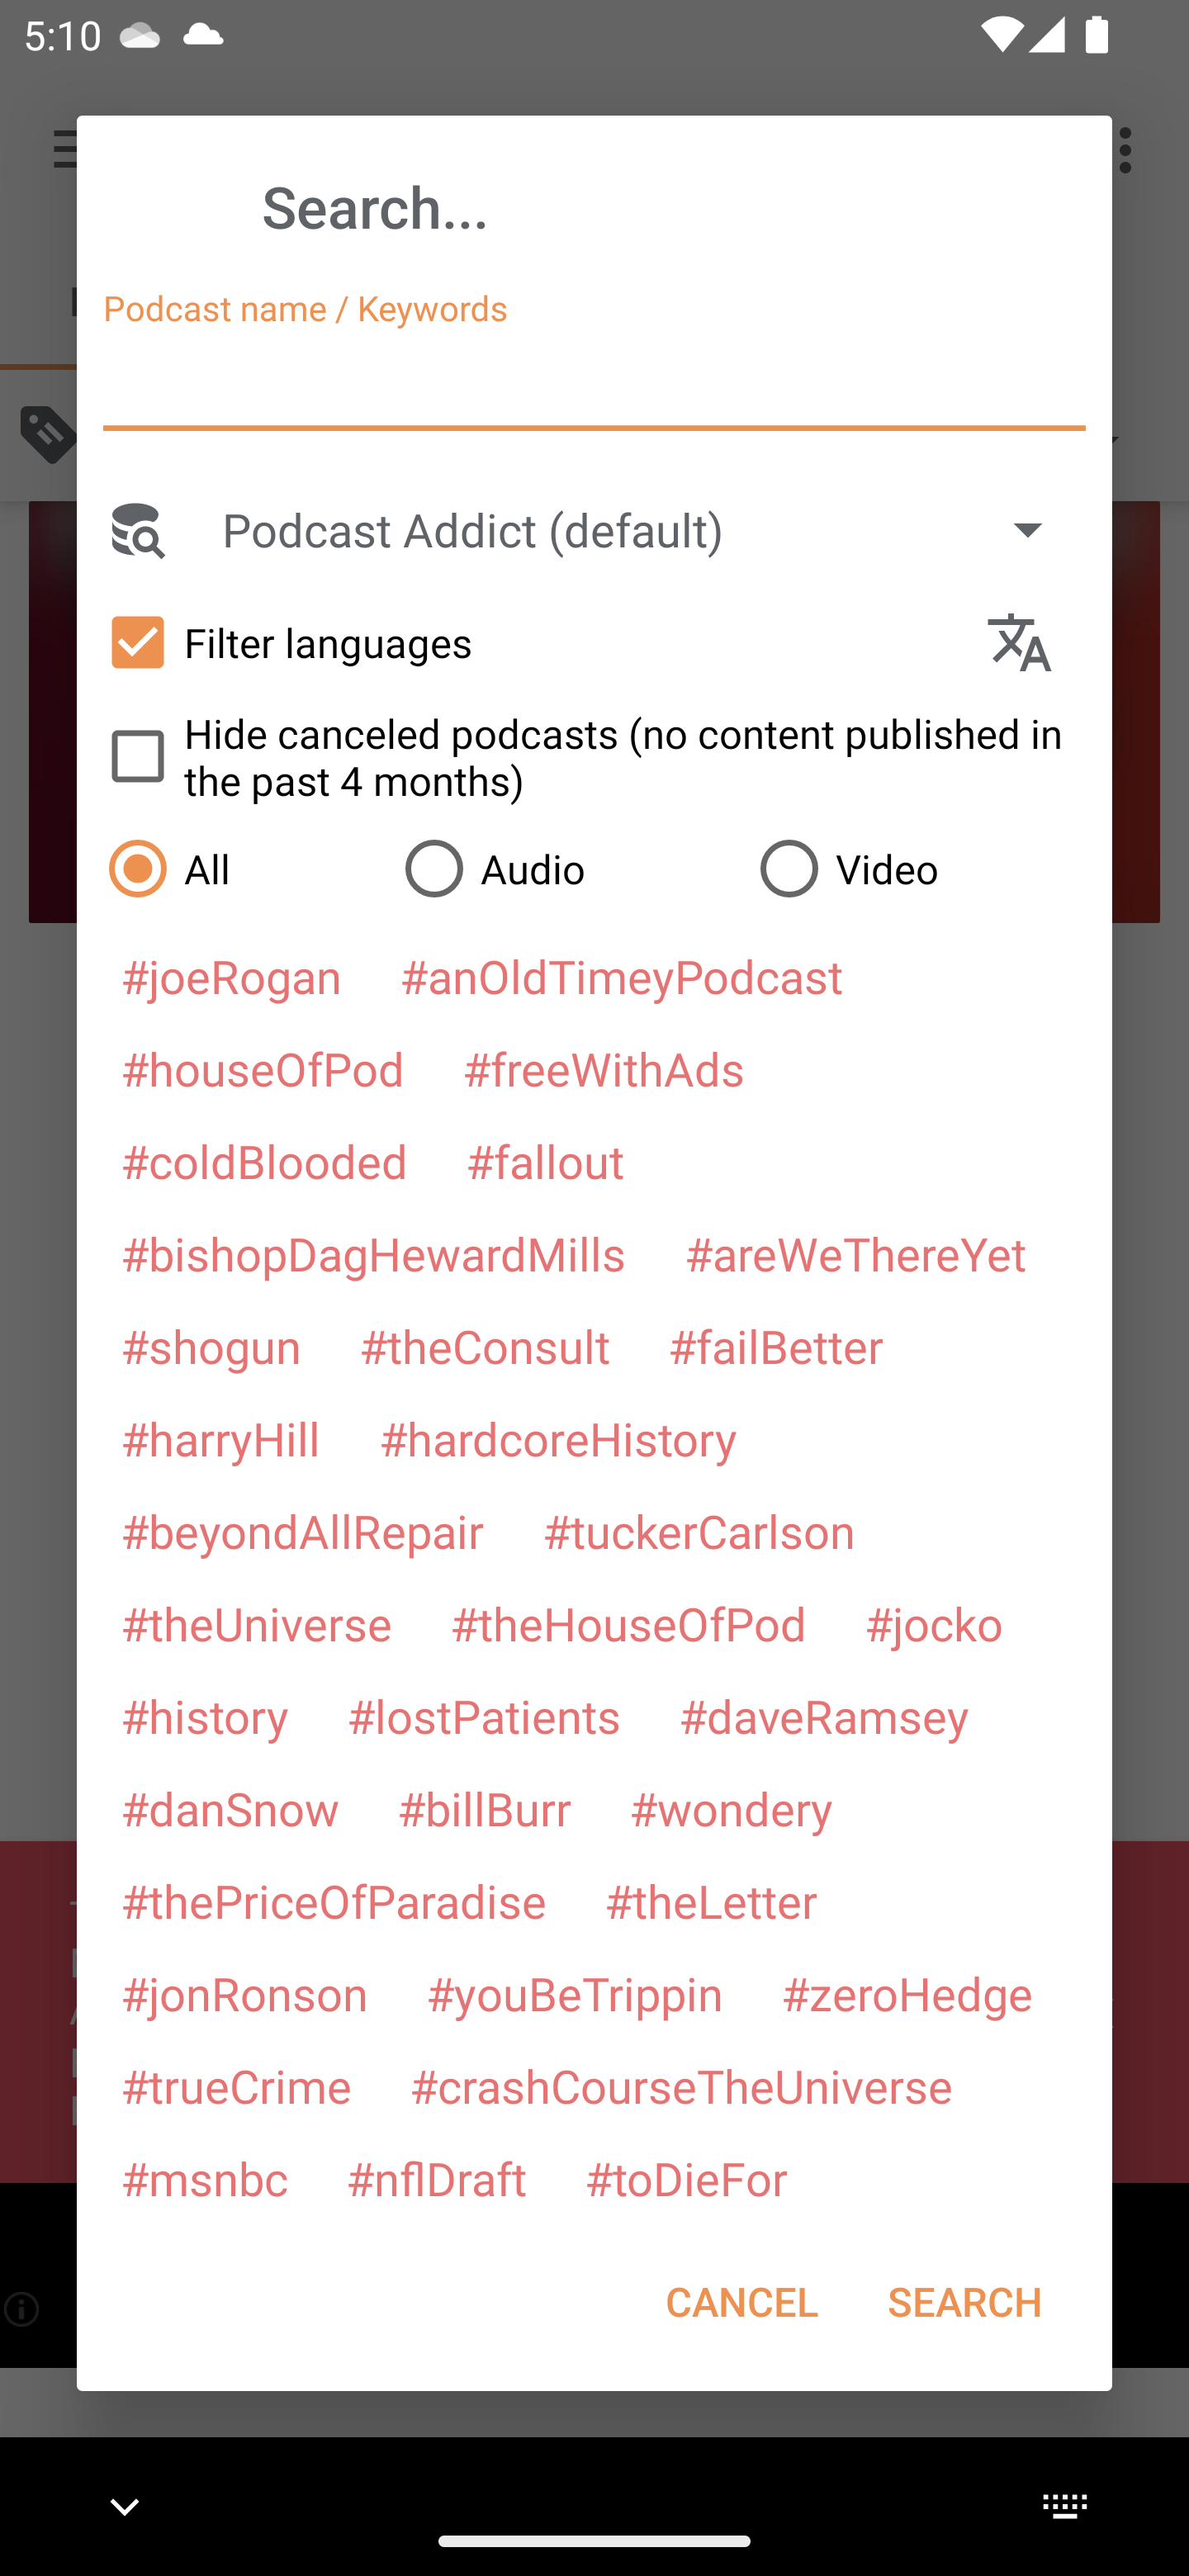  Describe the element at coordinates (334, 1901) in the screenshot. I see `#thePriceOfParadise` at that location.